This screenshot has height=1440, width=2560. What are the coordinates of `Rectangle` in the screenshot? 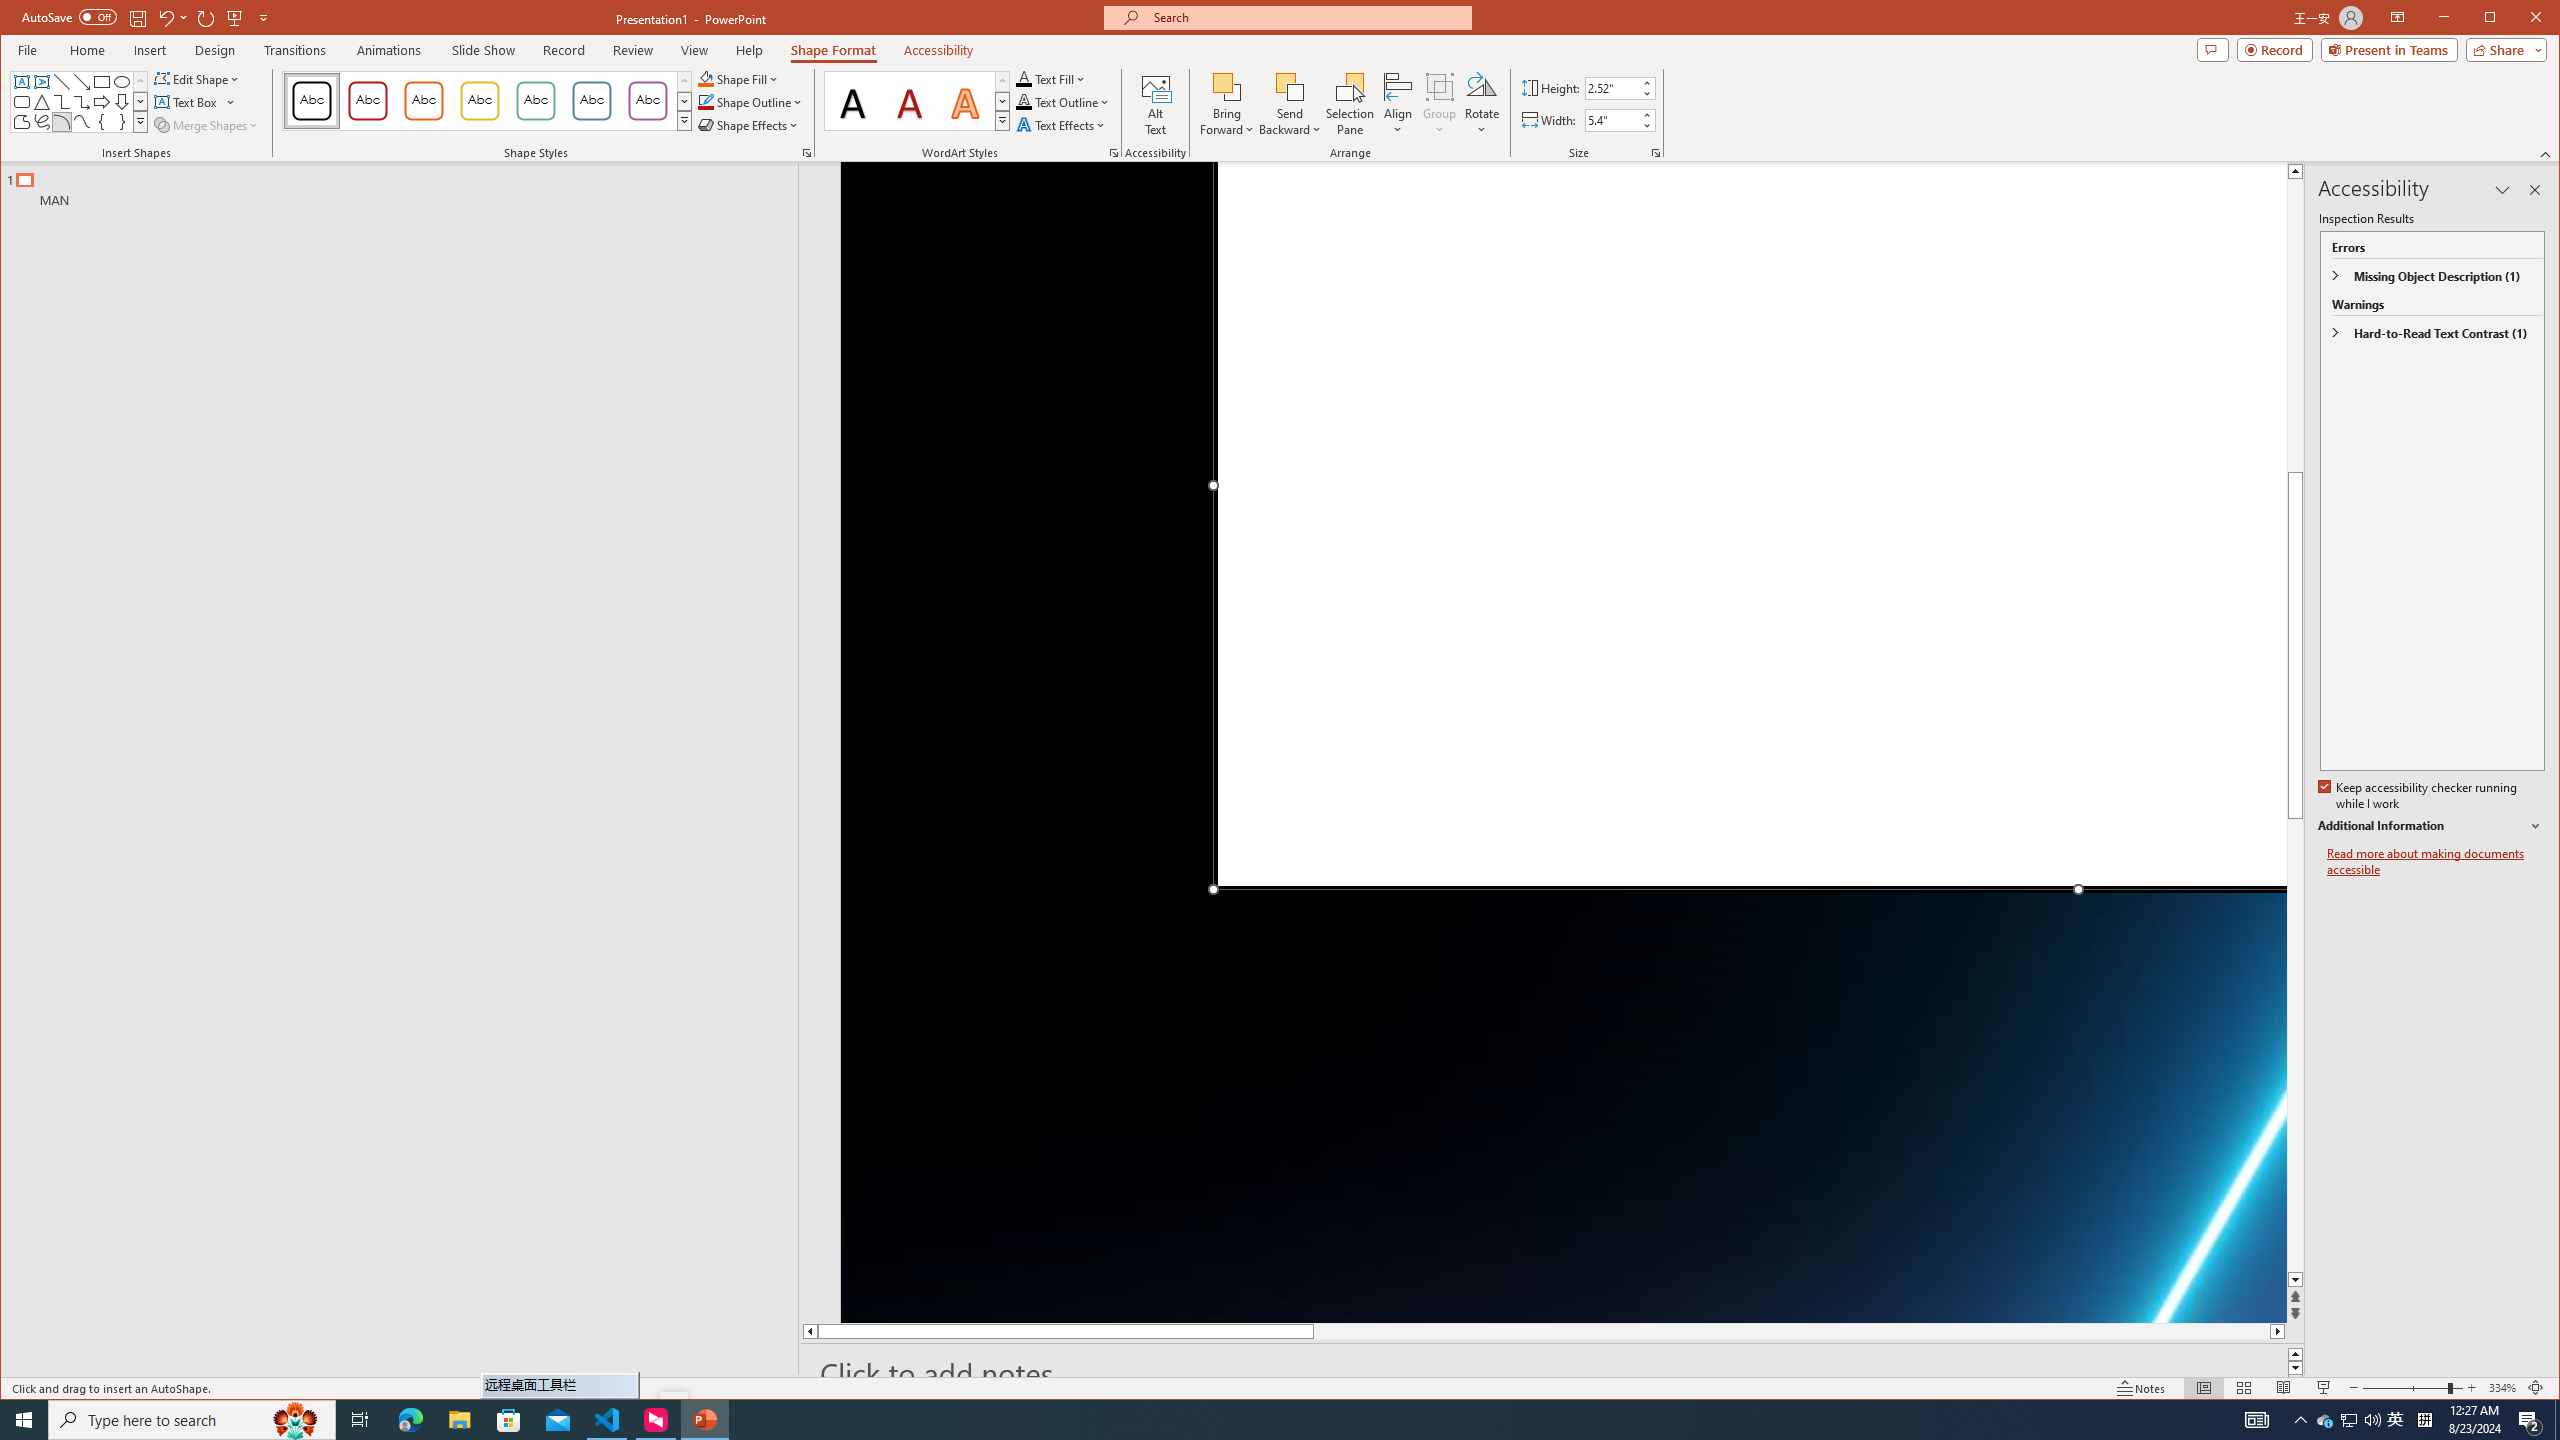 It's located at (389, 768).